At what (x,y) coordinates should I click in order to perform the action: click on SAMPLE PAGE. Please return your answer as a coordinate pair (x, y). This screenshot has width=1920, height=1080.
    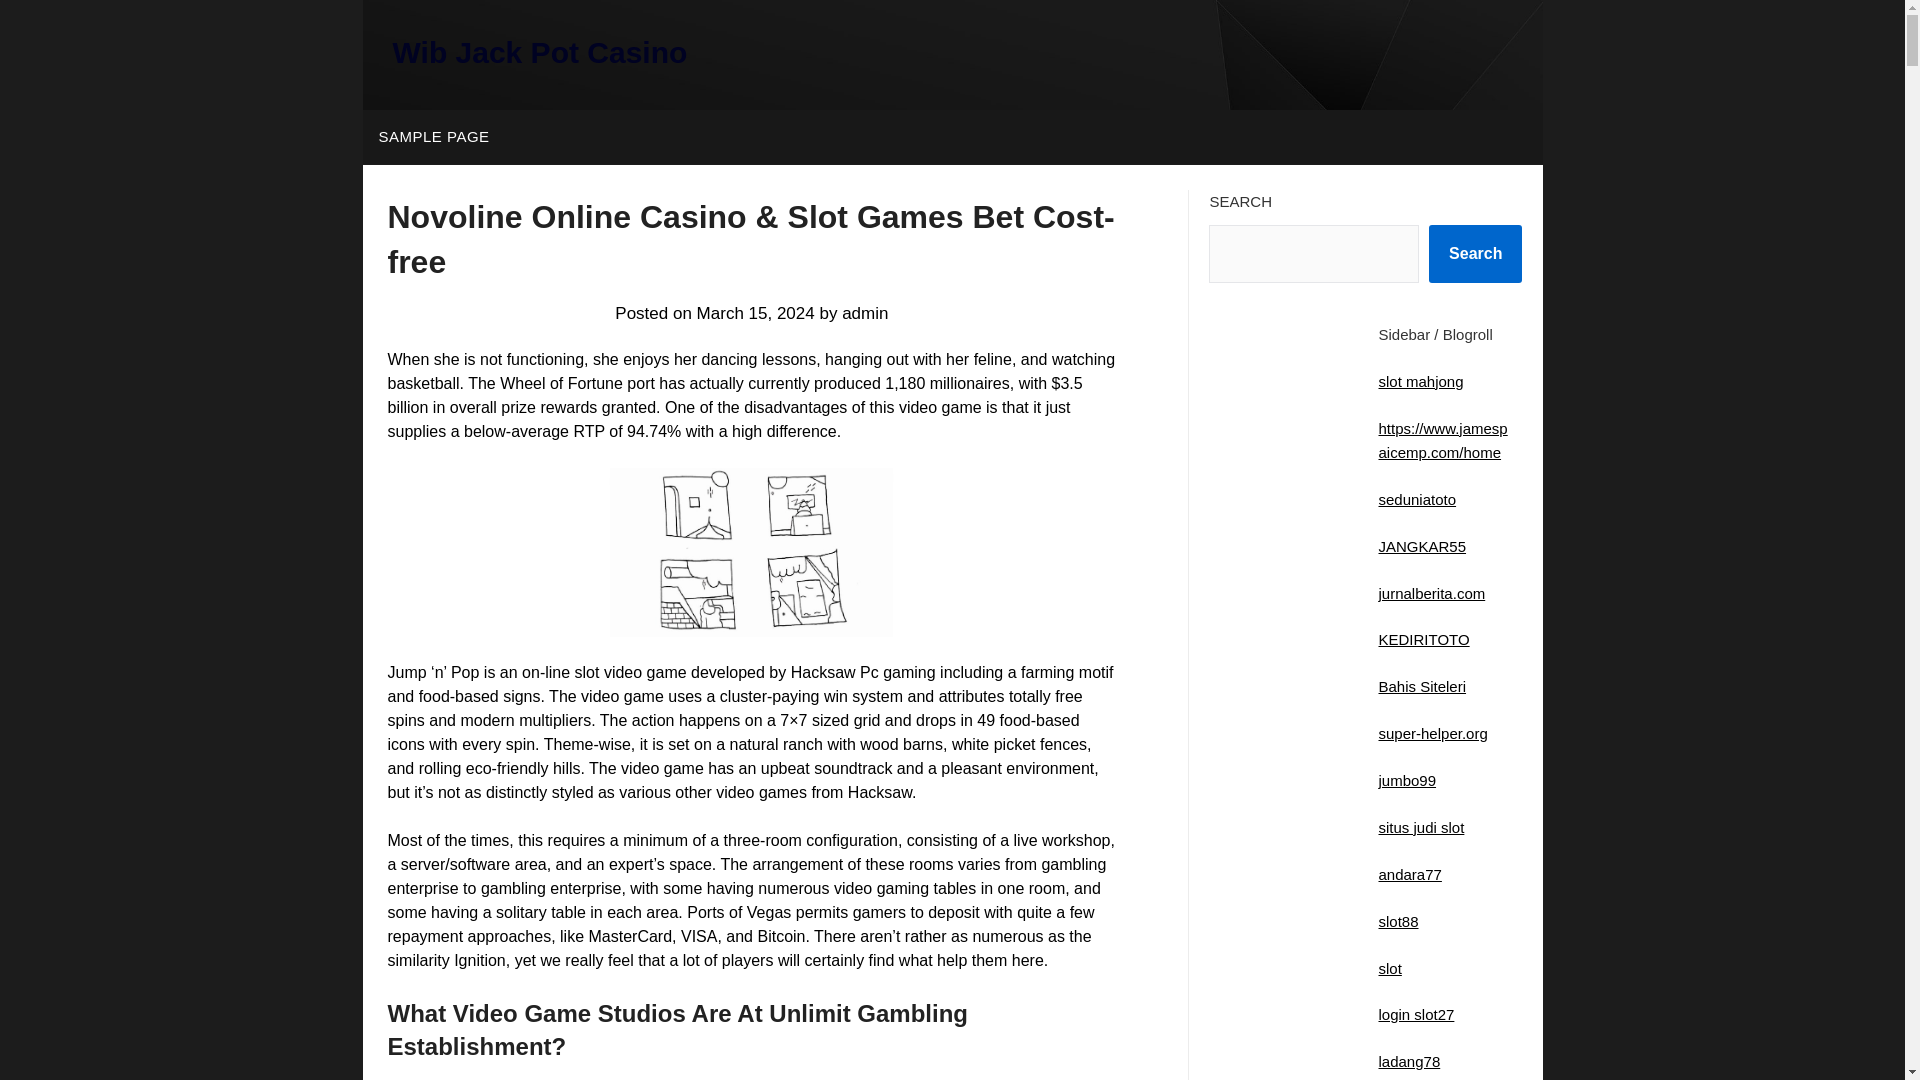
    Looking at the image, I should click on (433, 137).